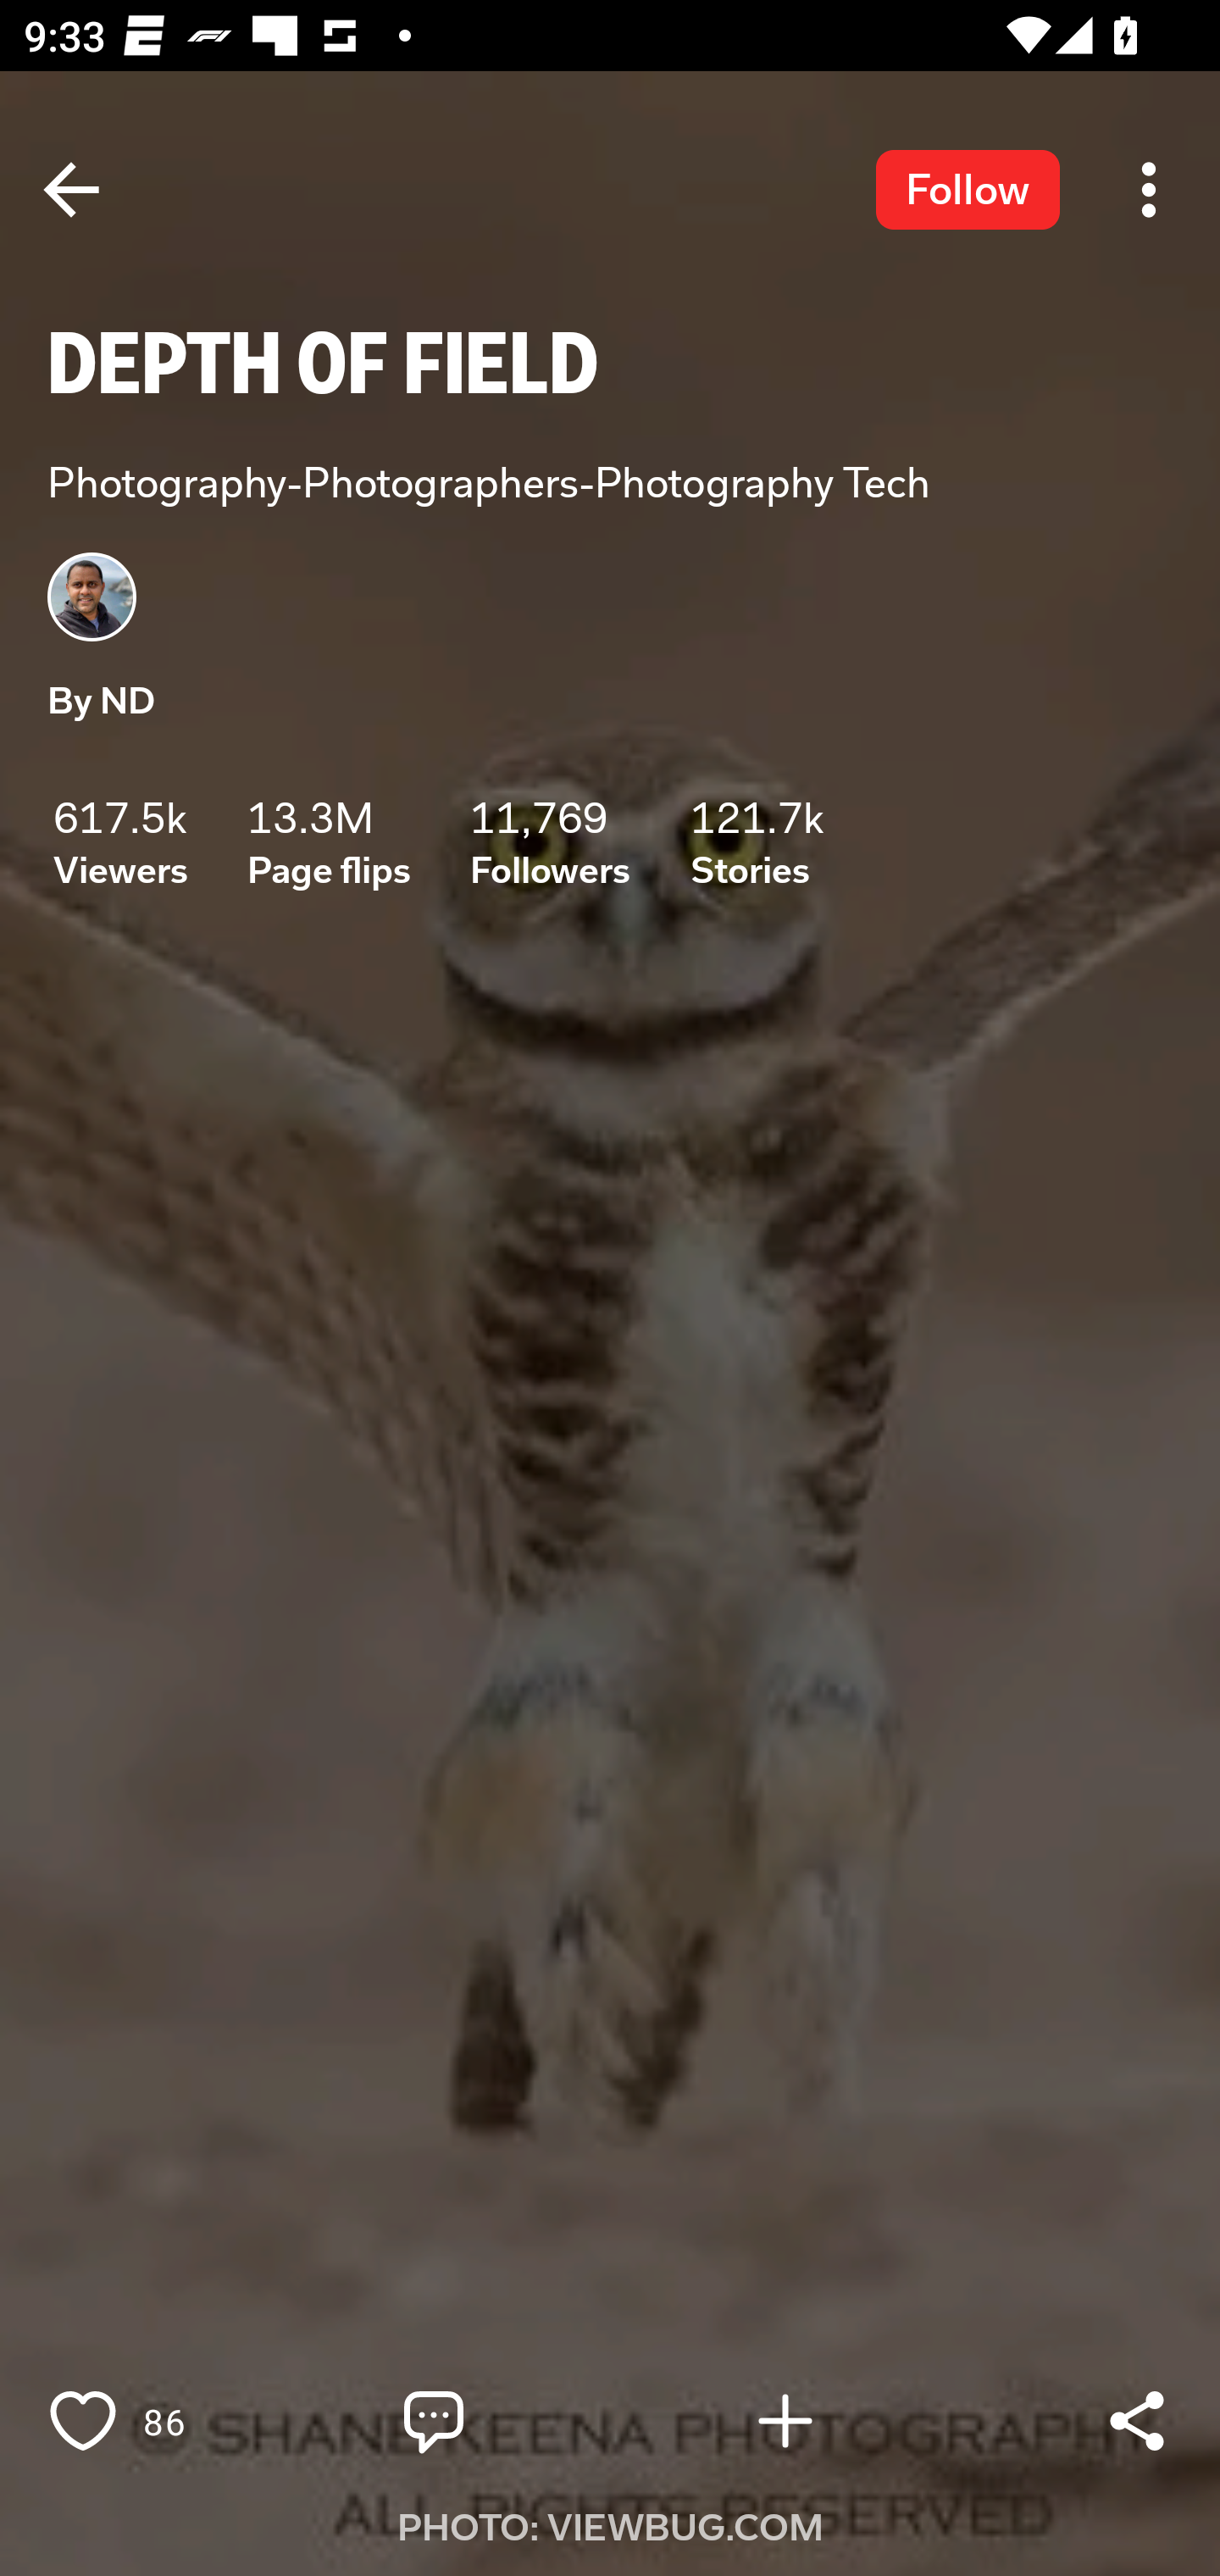 The height and width of the screenshot is (2576, 1220). I want to click on Follow, so click(968, 189).